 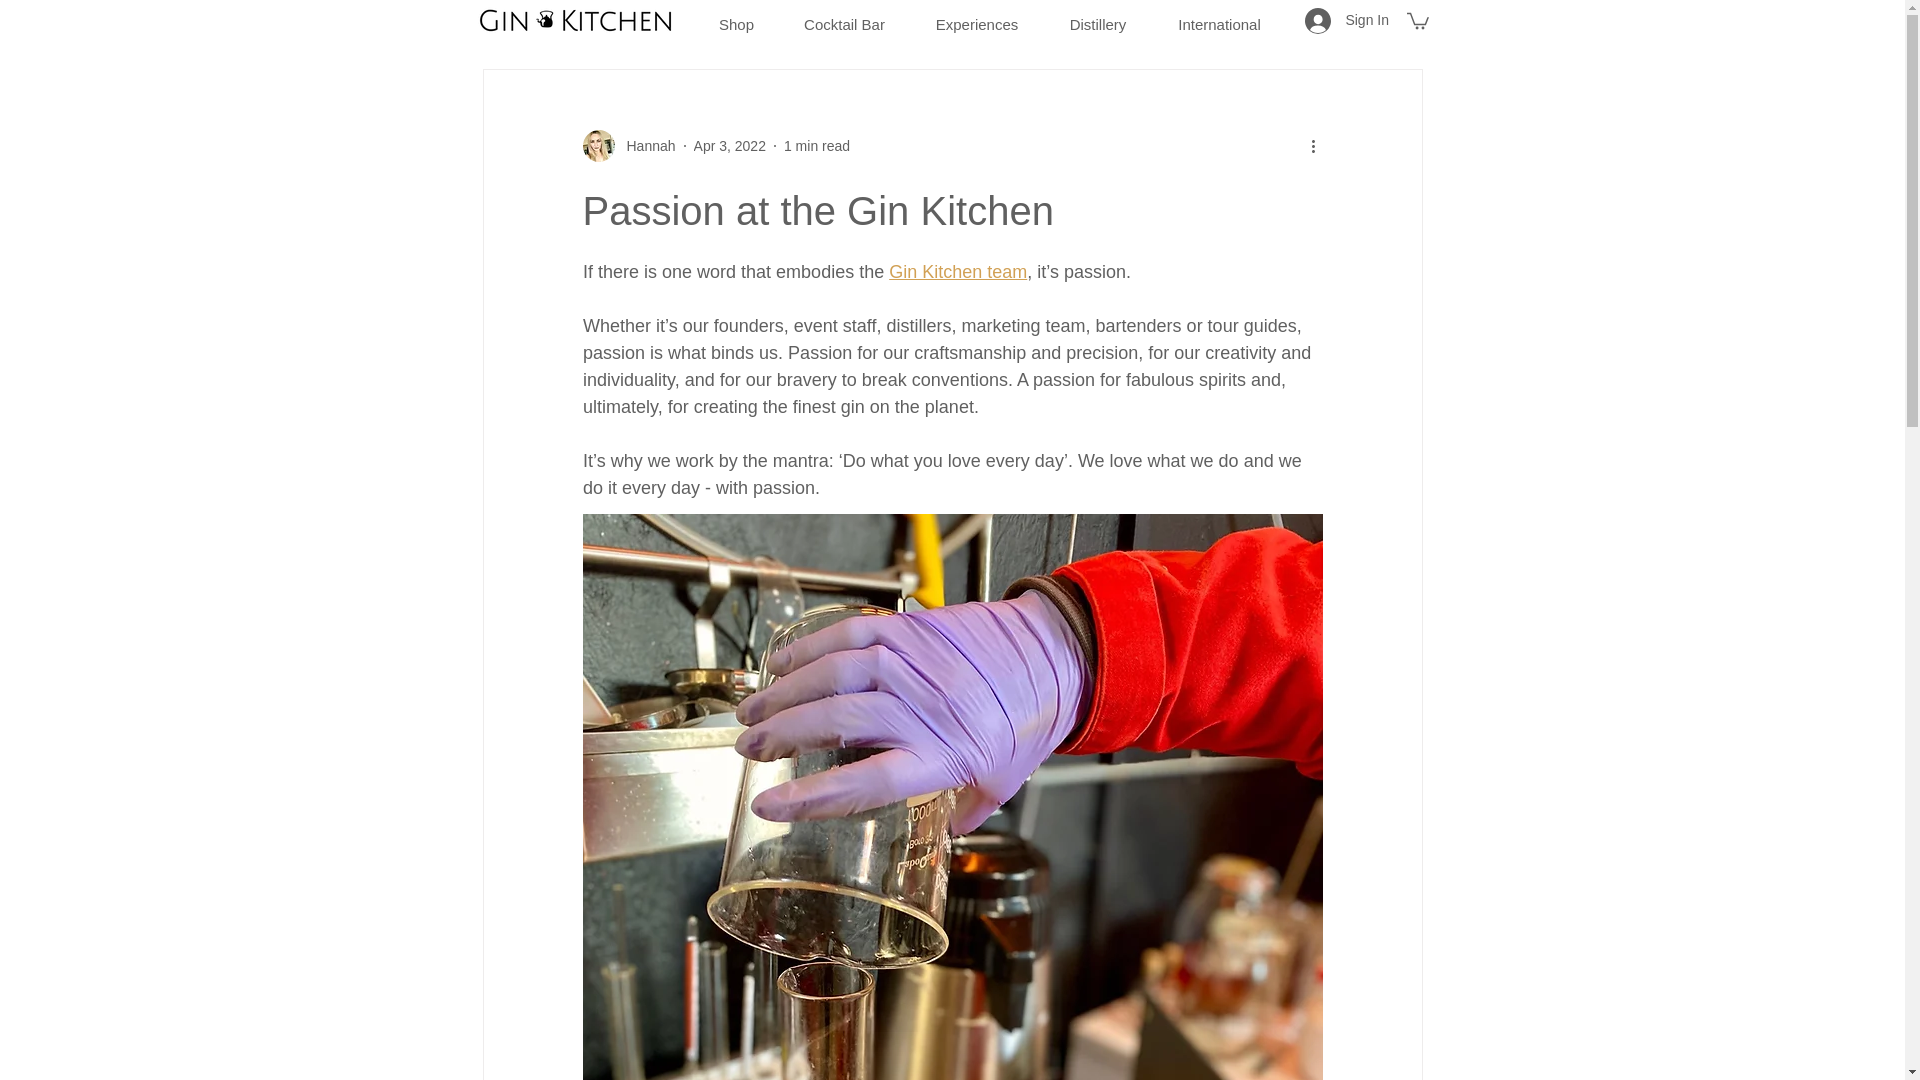 I want to click on Hannah, so click(x=644, y=146).